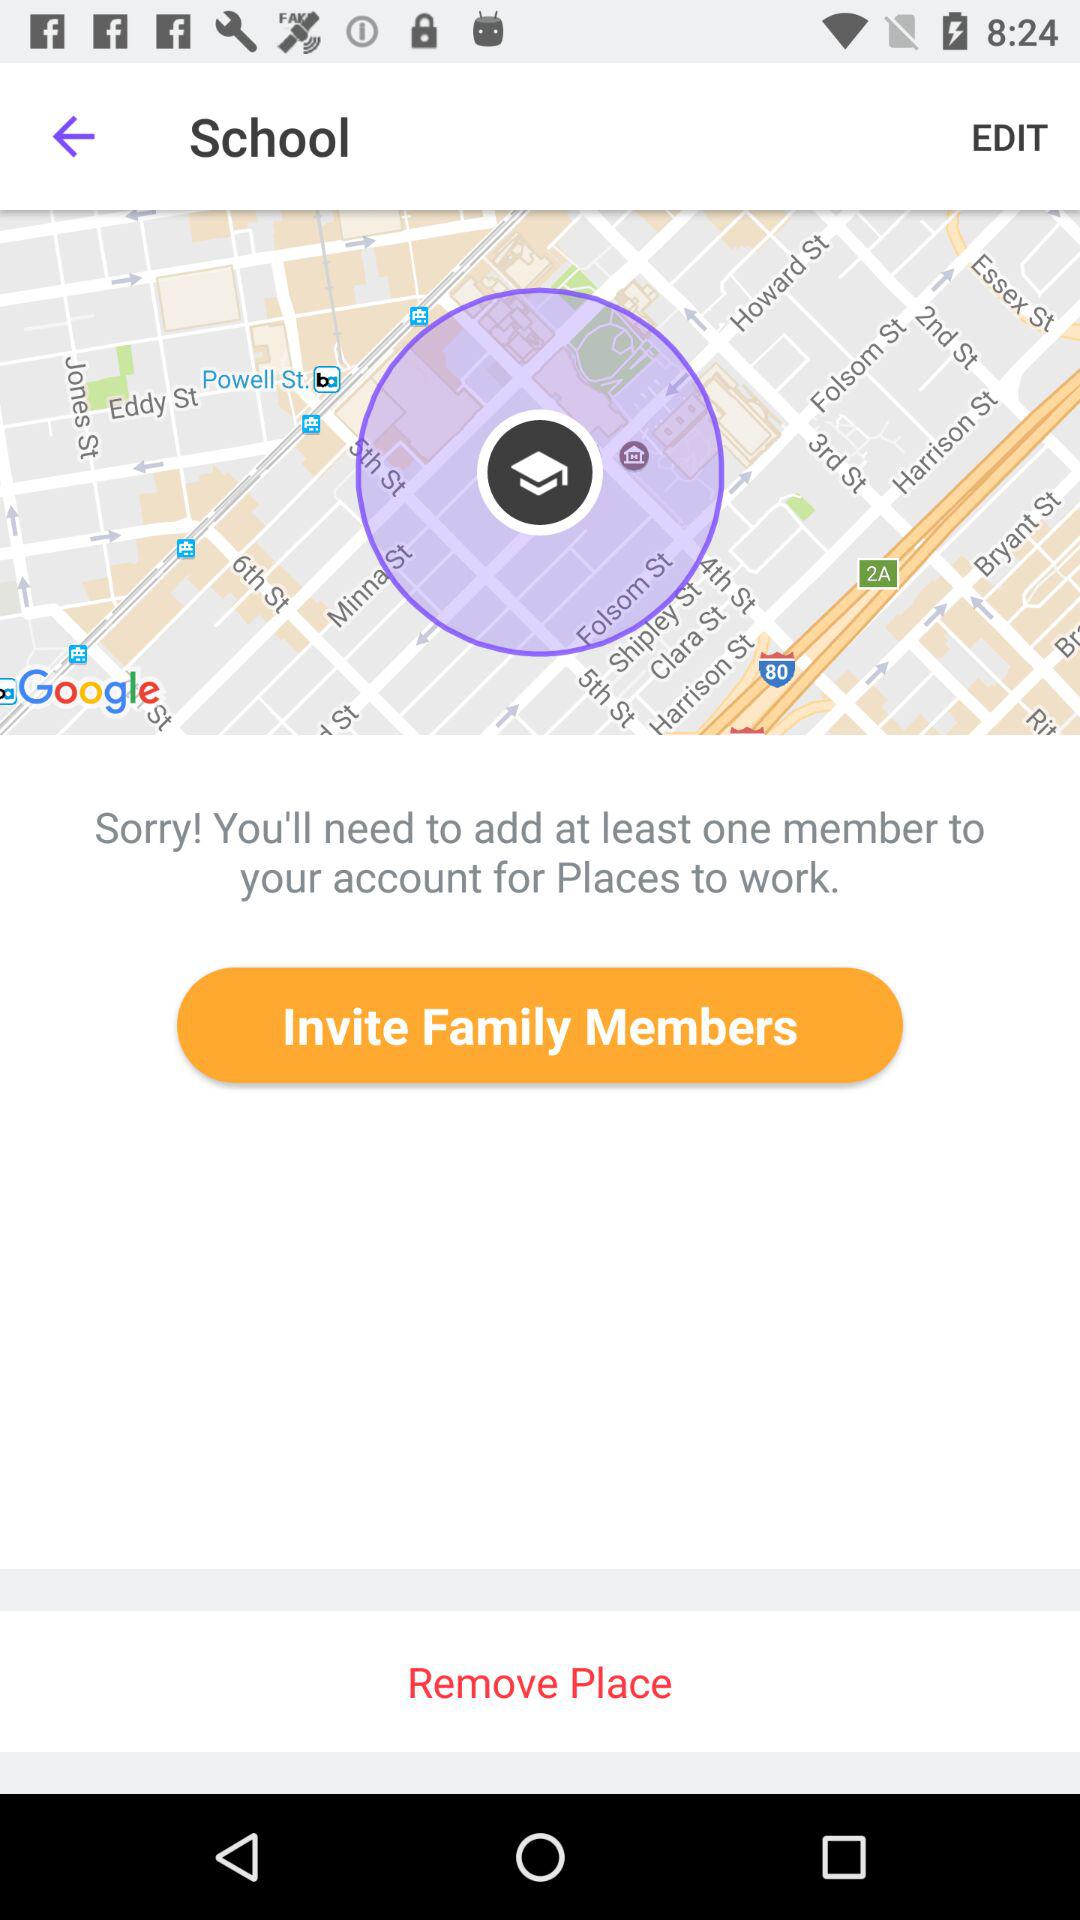 This screenshot has height=1920, width=1080. What do you see at coordinates (540, 1682) in the screenshot?
I see `turn off the icon below the invite family members icon` at bounding box center [540, 1682].